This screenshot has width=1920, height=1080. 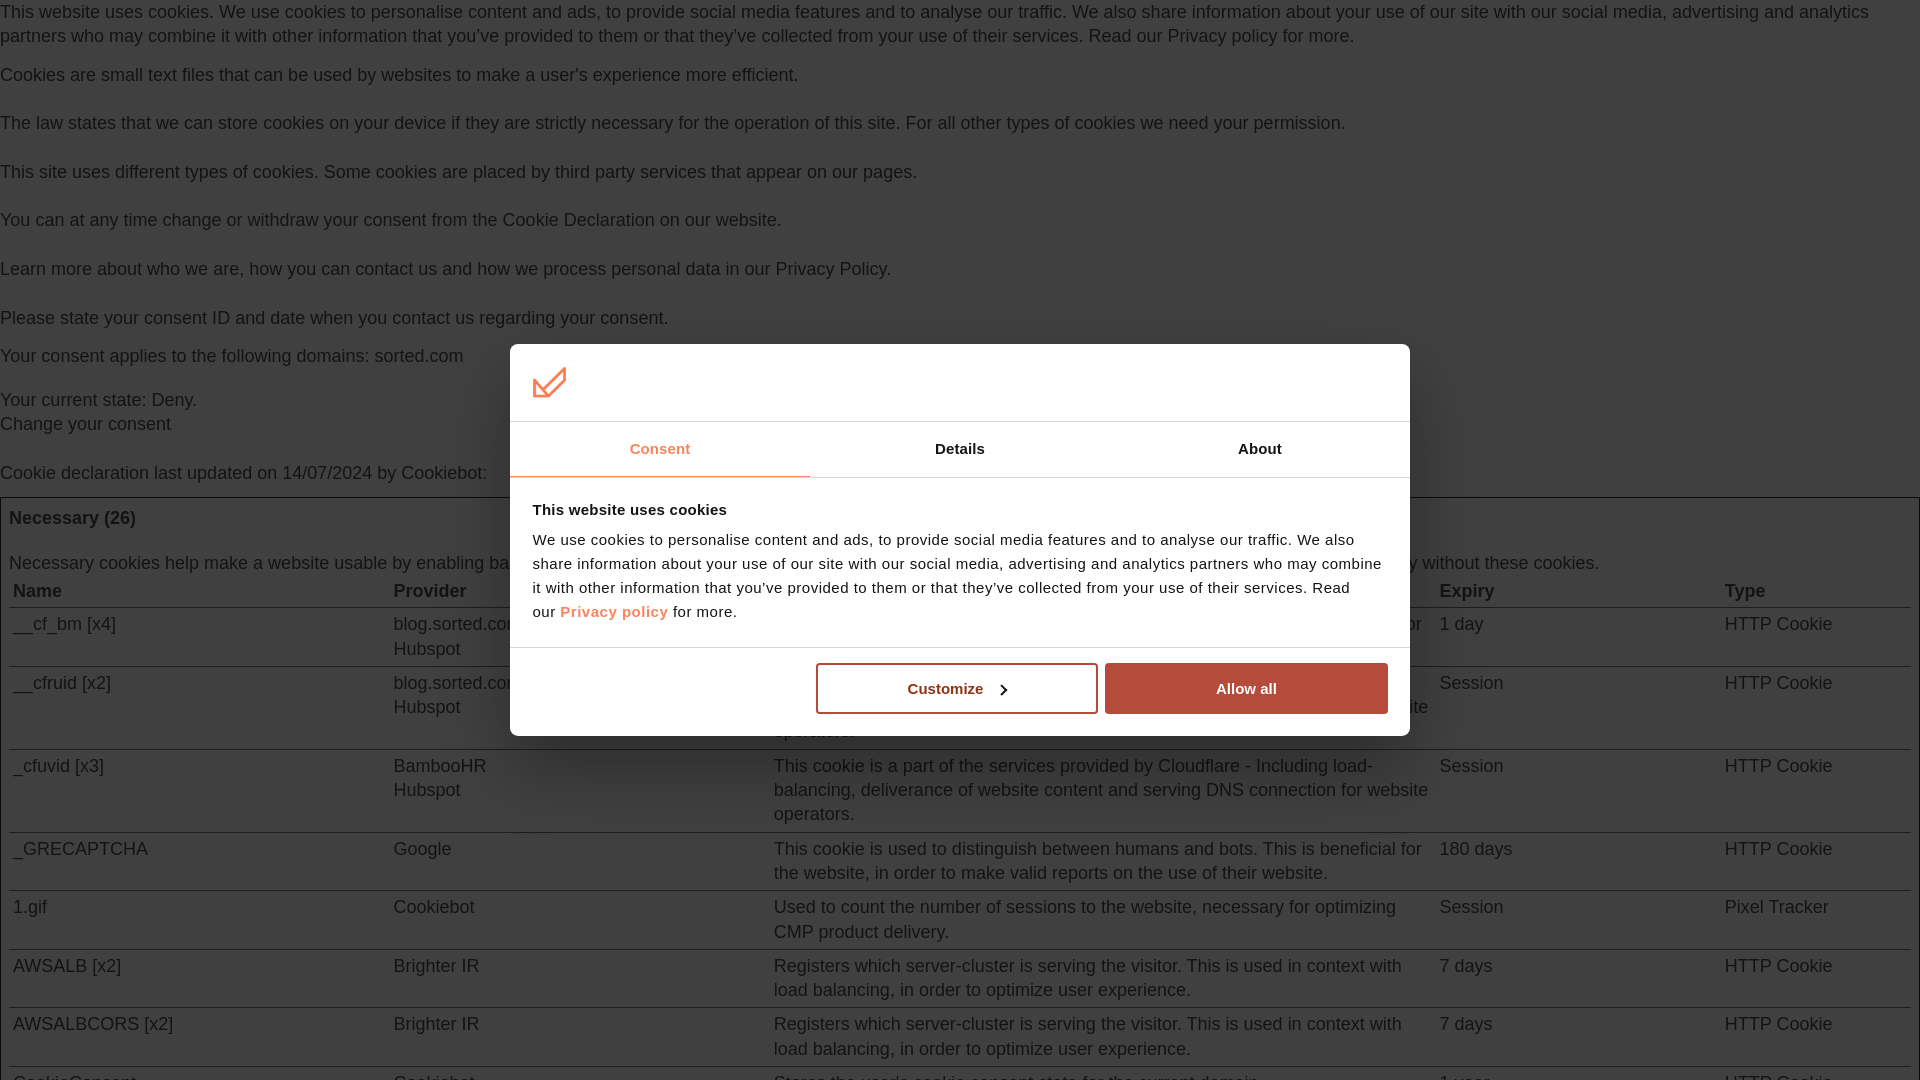 I want to click on Google's privacy policy, so click(x=422, y=848).